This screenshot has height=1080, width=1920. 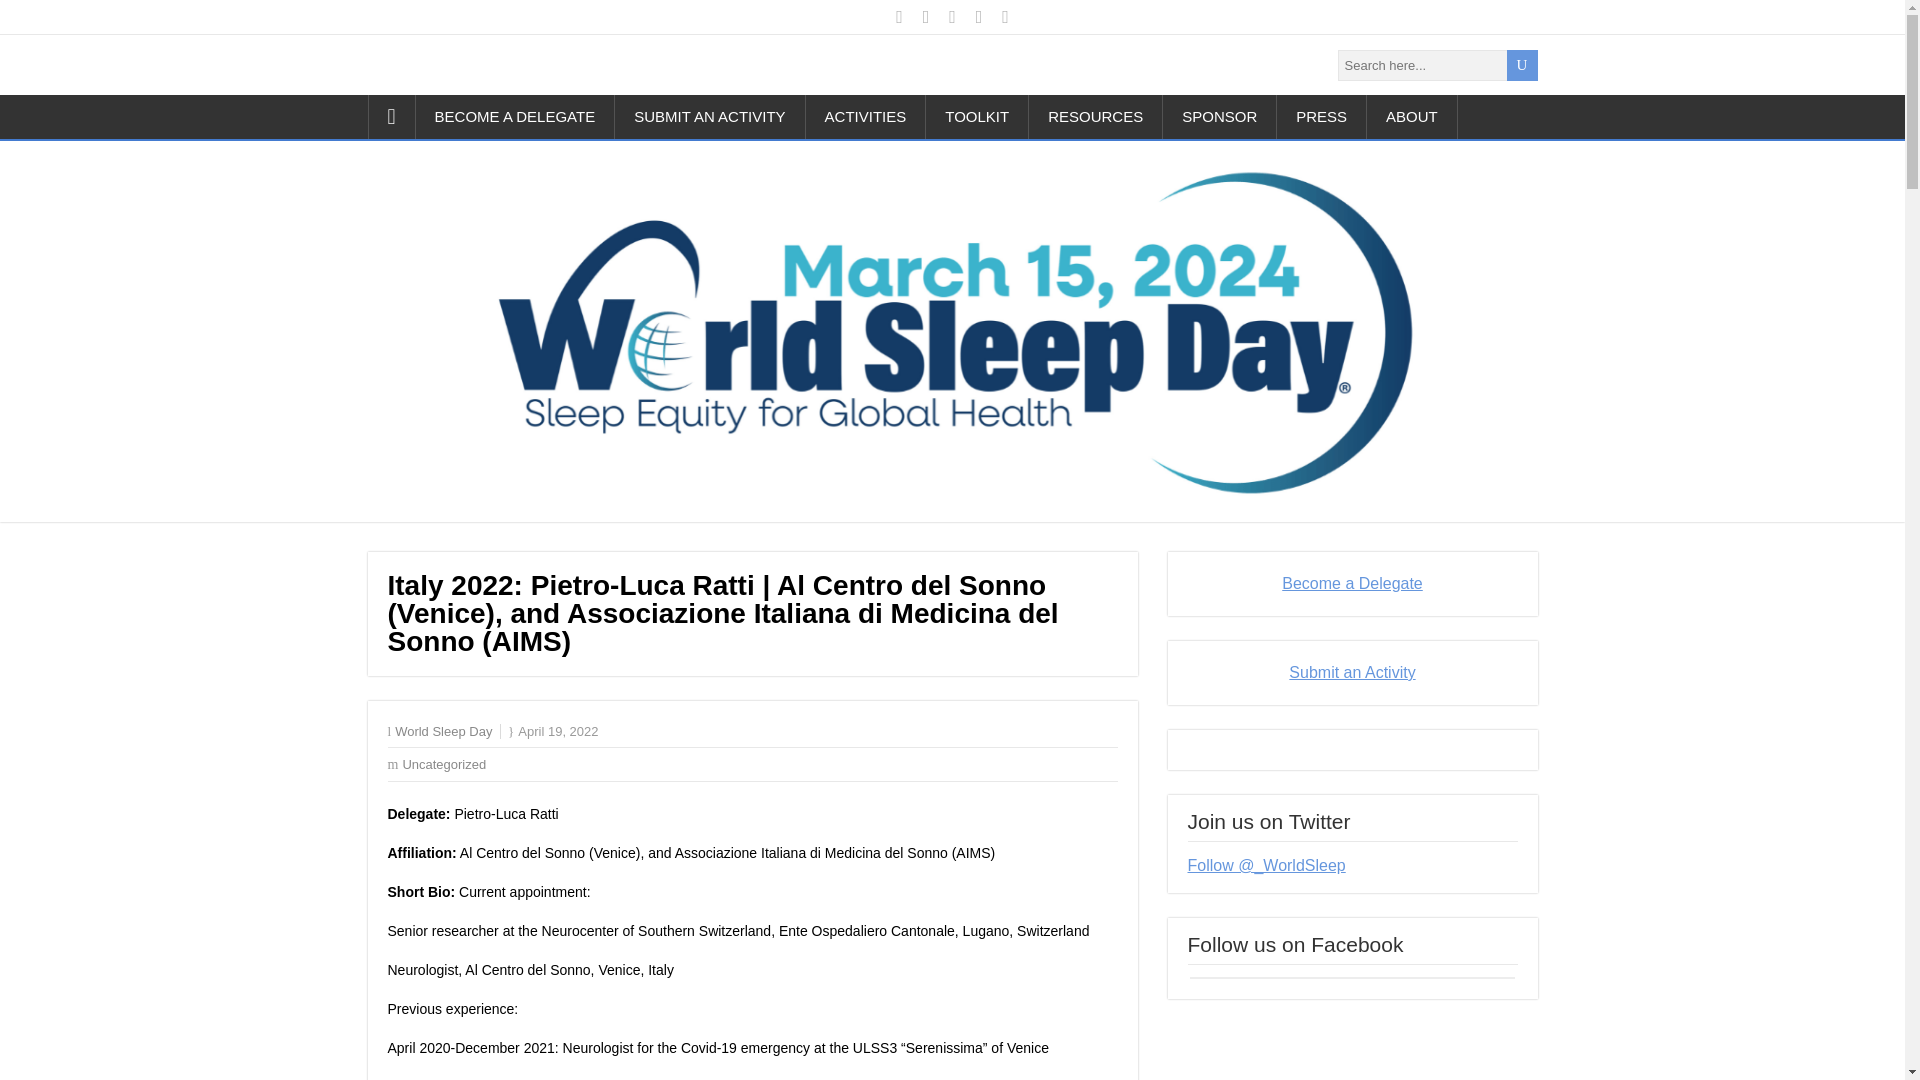 What do you see at coordinates (1521, 65) in the screenshot?
I see `U` at bounding box center [1521, 65].